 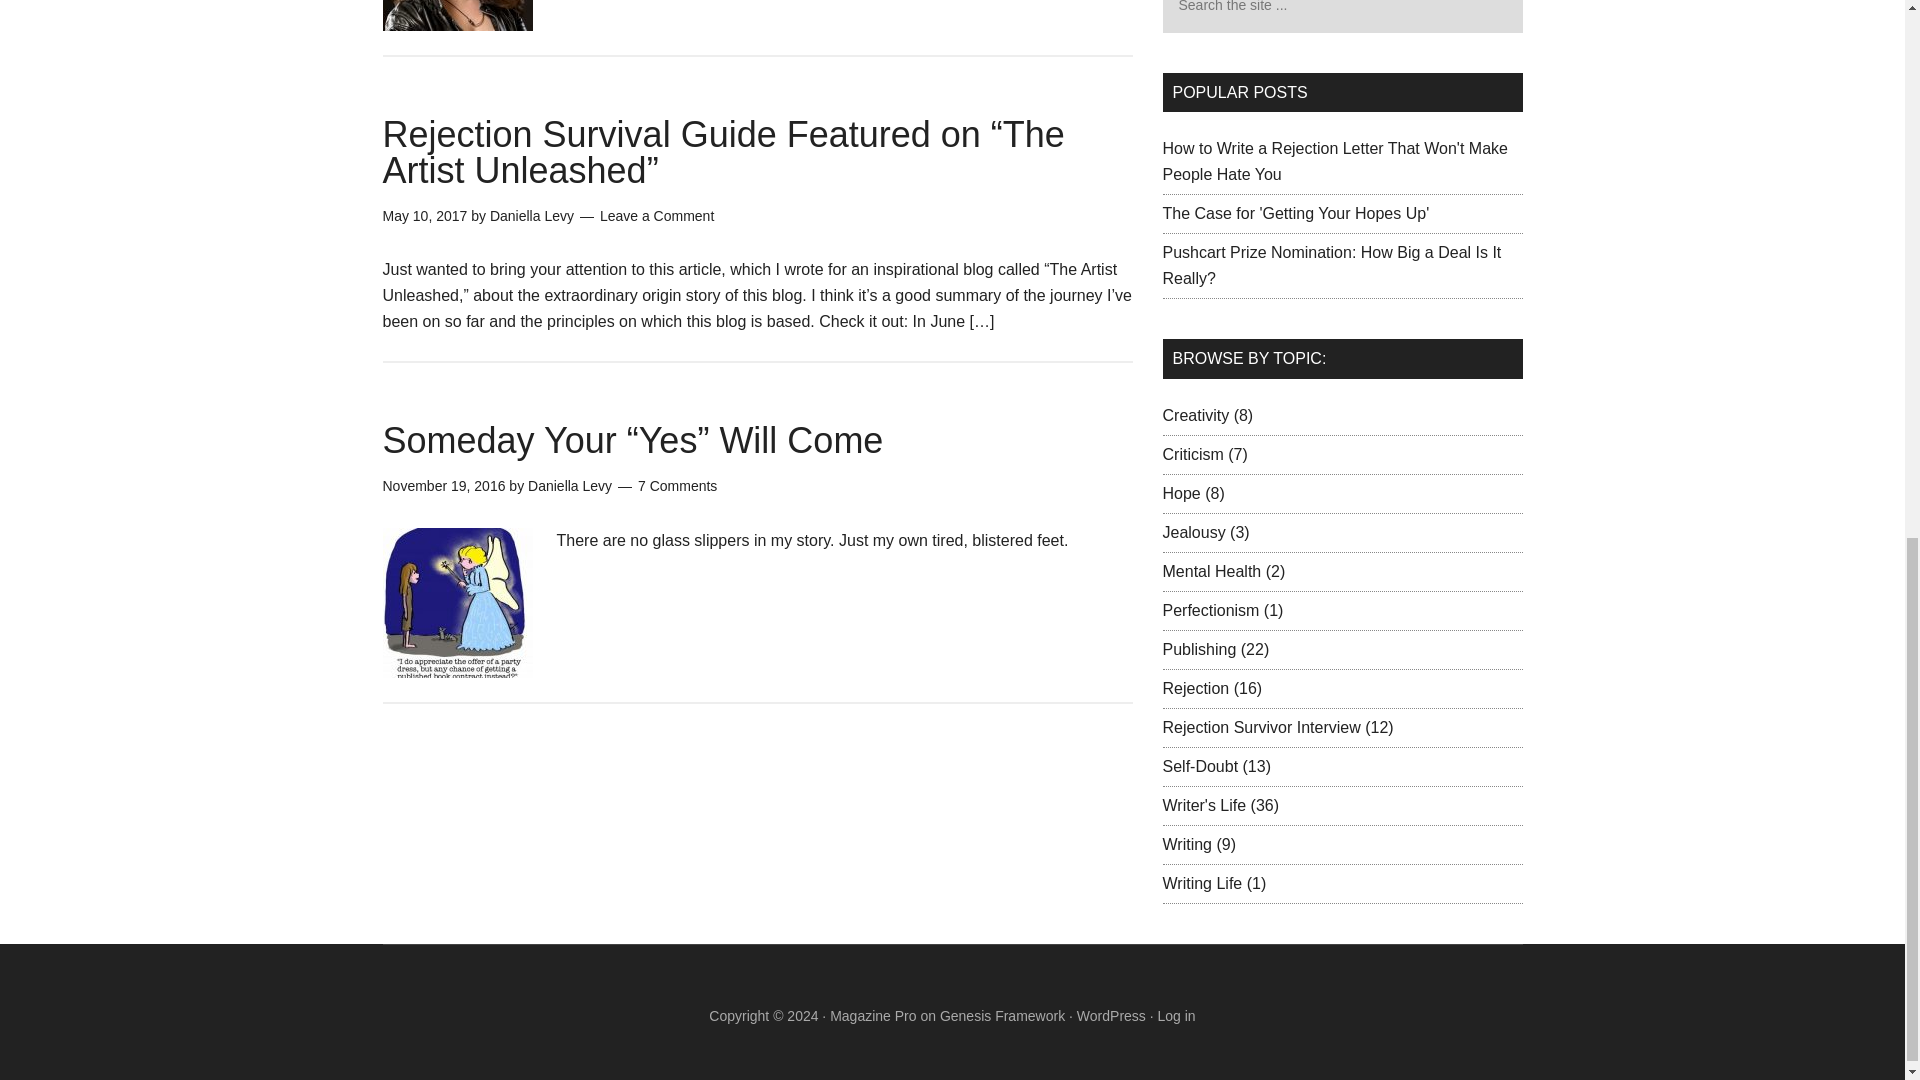 What do you see at coordinates (1180, 492) in the screenshot?
I see `Hope` at bounding box center [1180, 492].